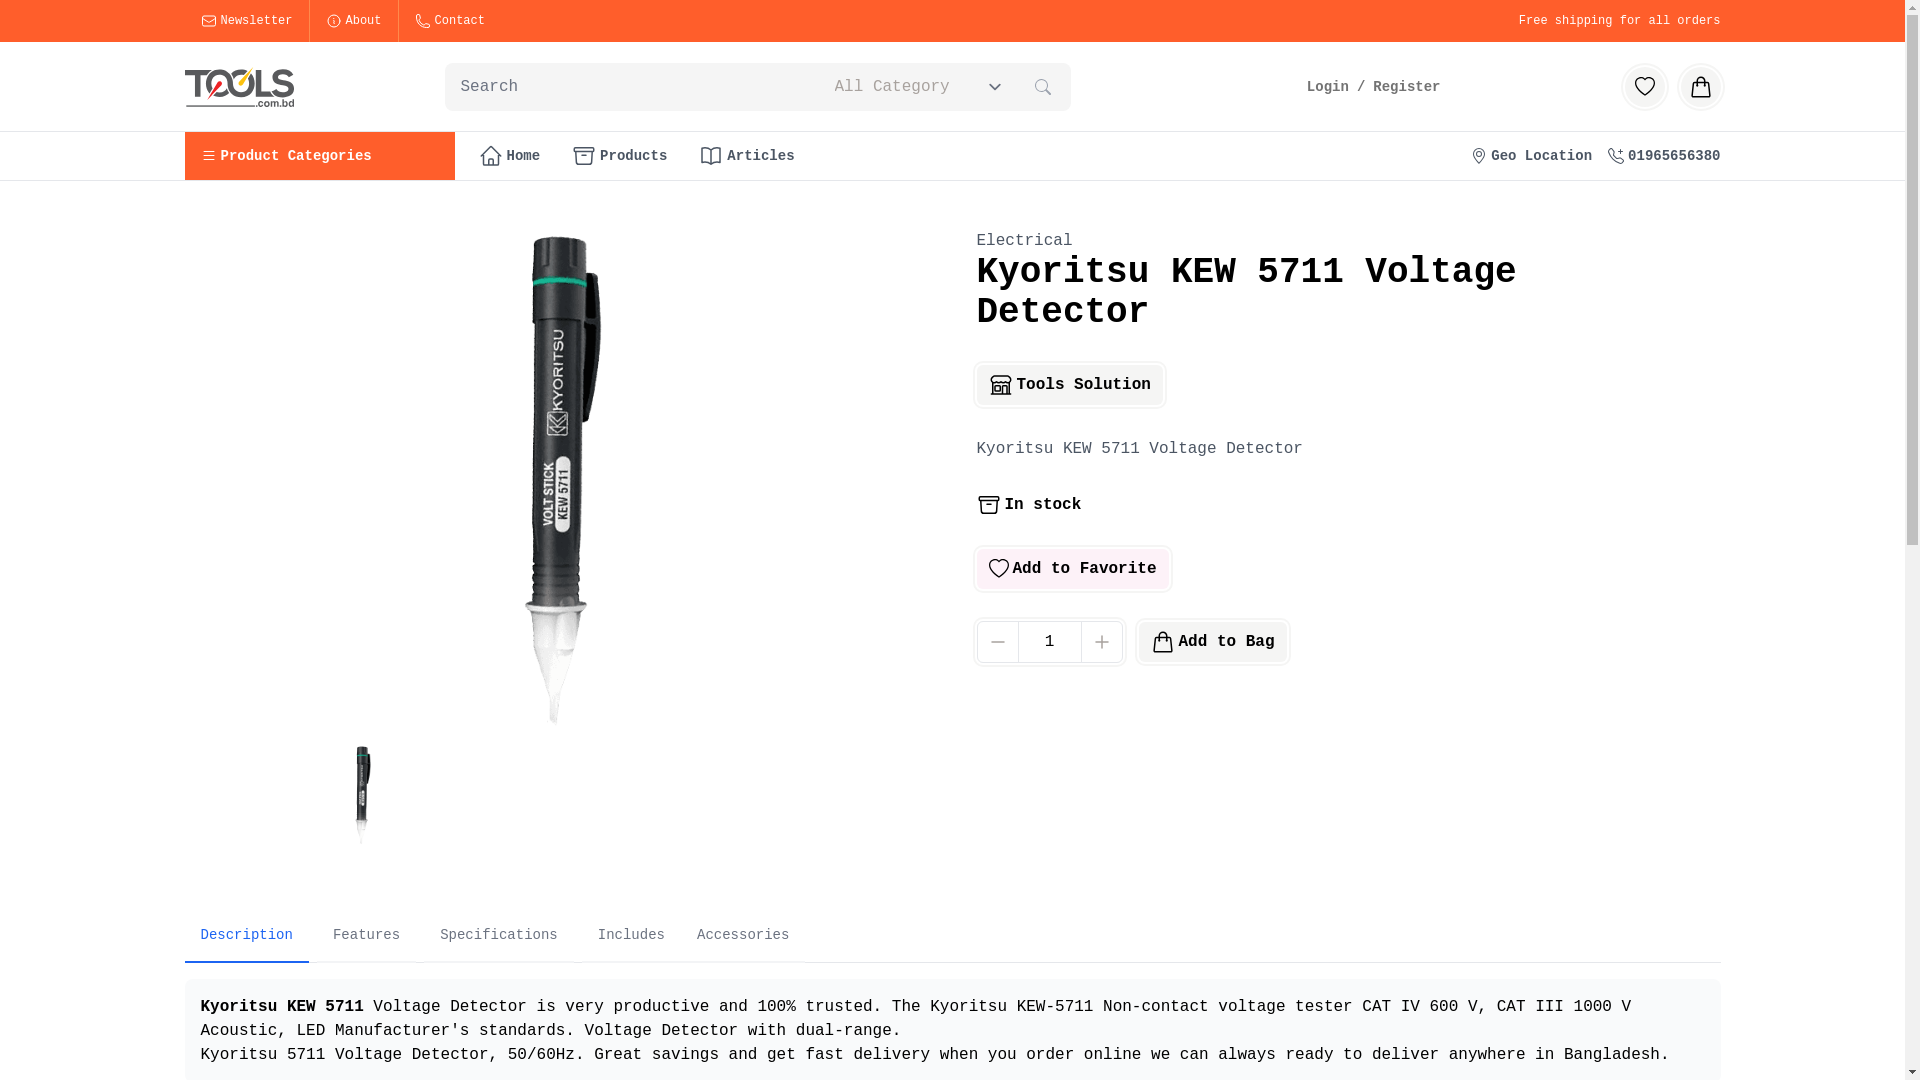 The height and width of the screenshot is (1080, 1920). I want to click on Products, so click(620, 156).